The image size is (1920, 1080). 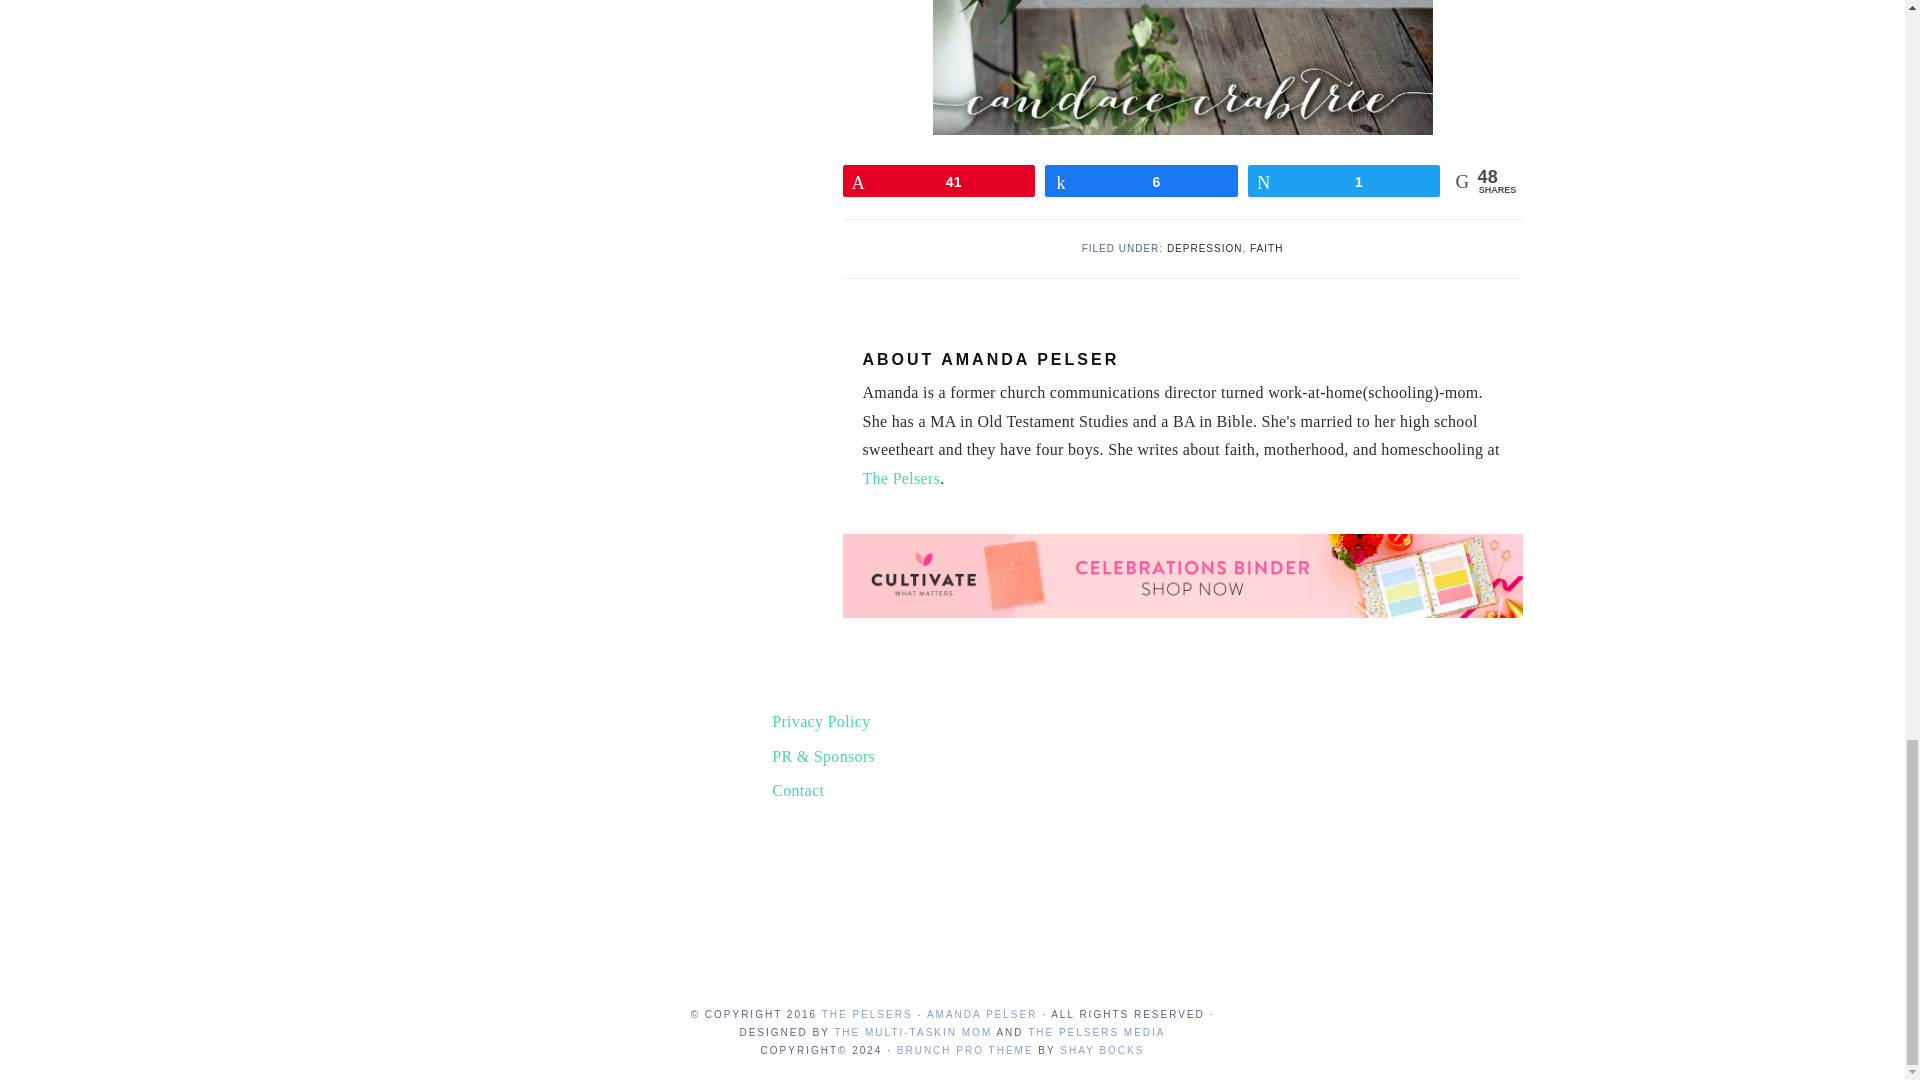 I want to click on FAITH, so click(x=1266, y=248).